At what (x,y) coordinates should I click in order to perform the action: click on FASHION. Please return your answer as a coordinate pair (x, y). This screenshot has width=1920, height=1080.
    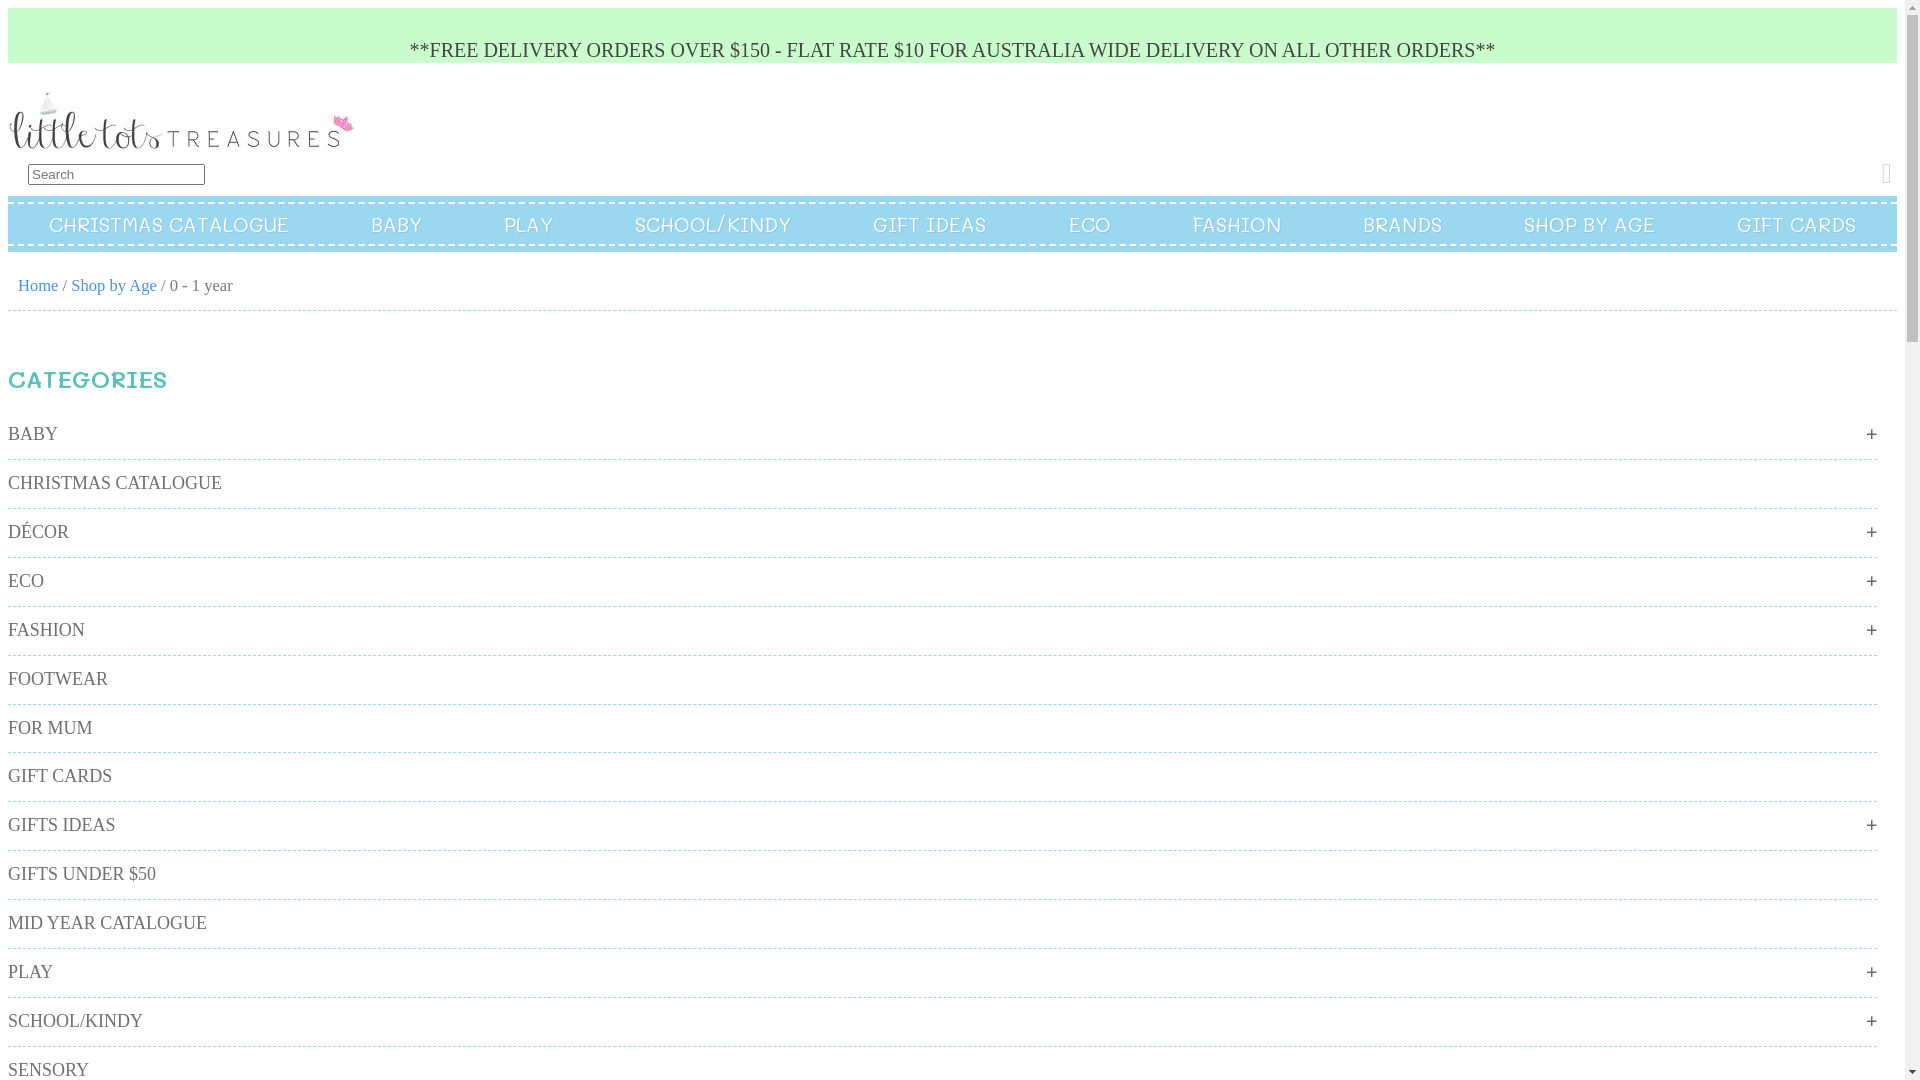
    Looking at the image, I should click on (46, 630).